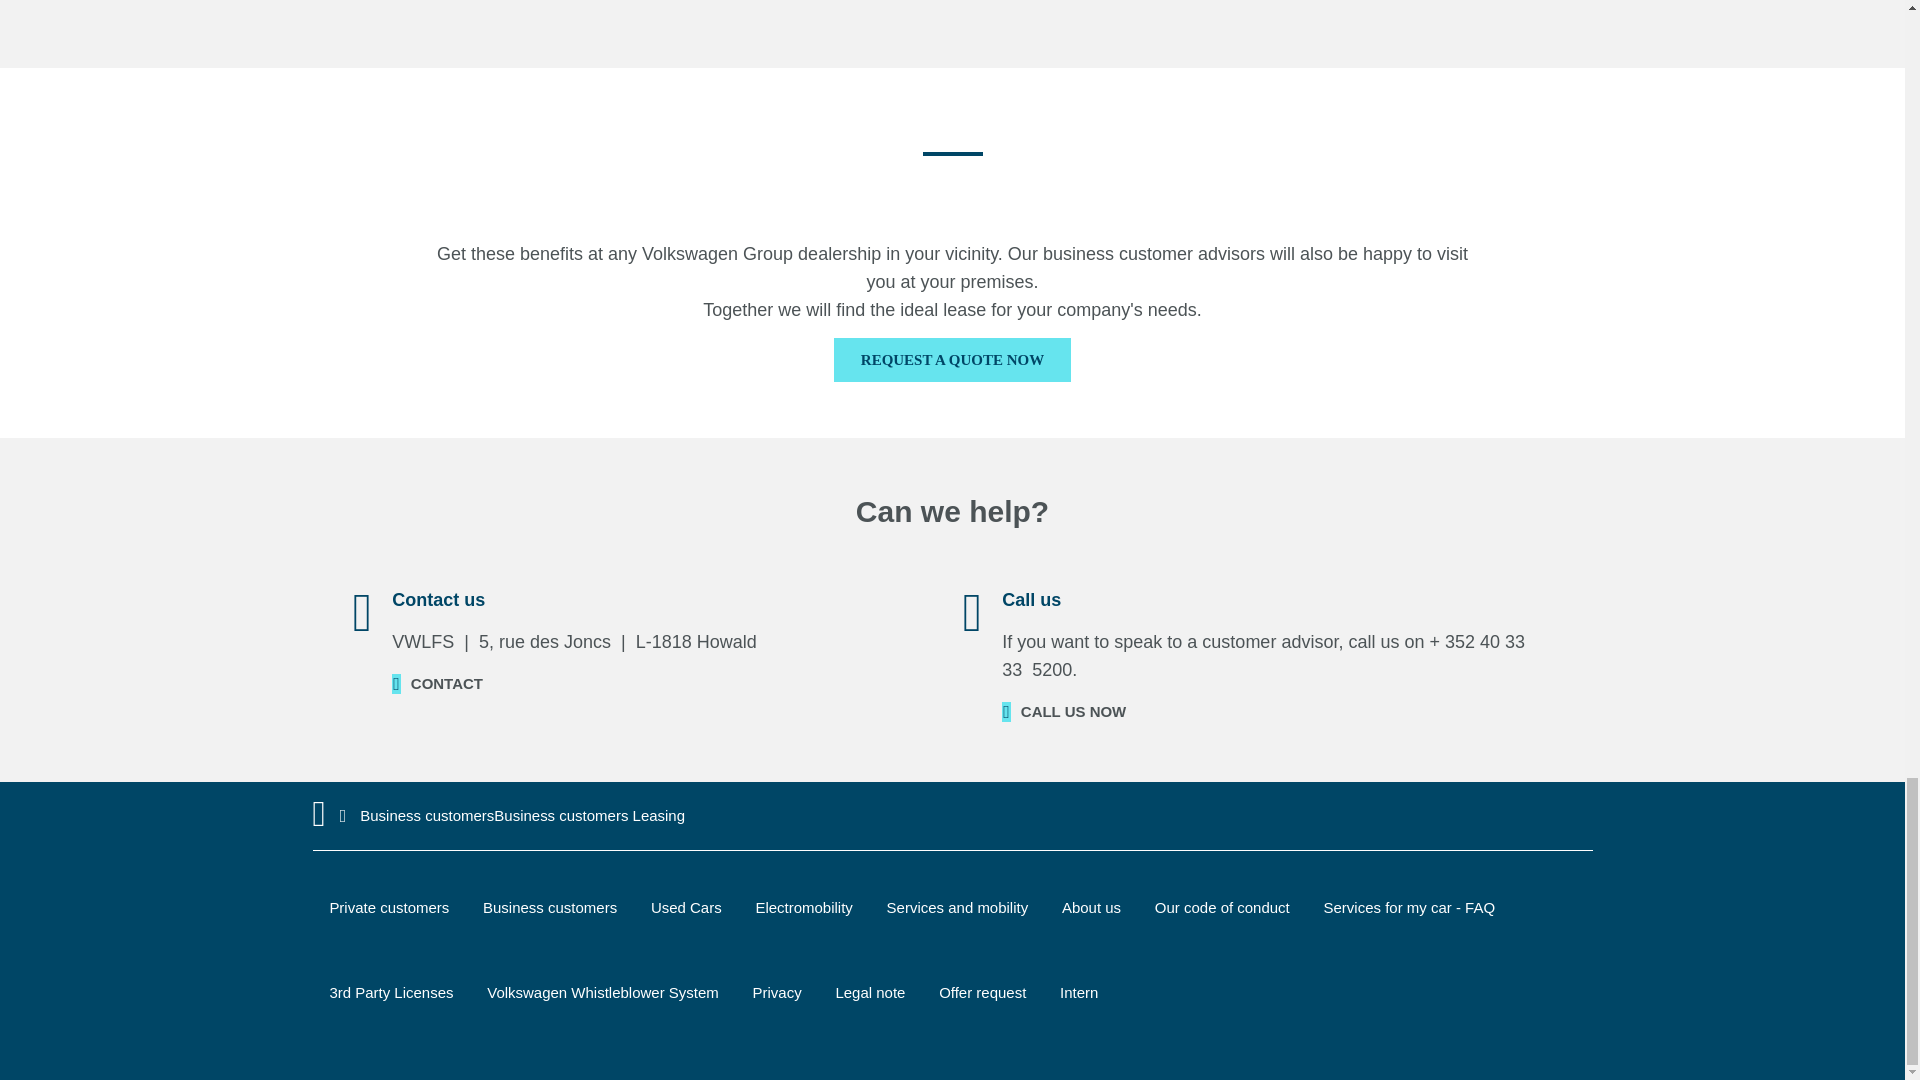 This screenshot has height=1080, width=1920. What do you see at coordinates (1078, 992) in the screenshot?
I see `Intern` at bounding box center [1078, 992].